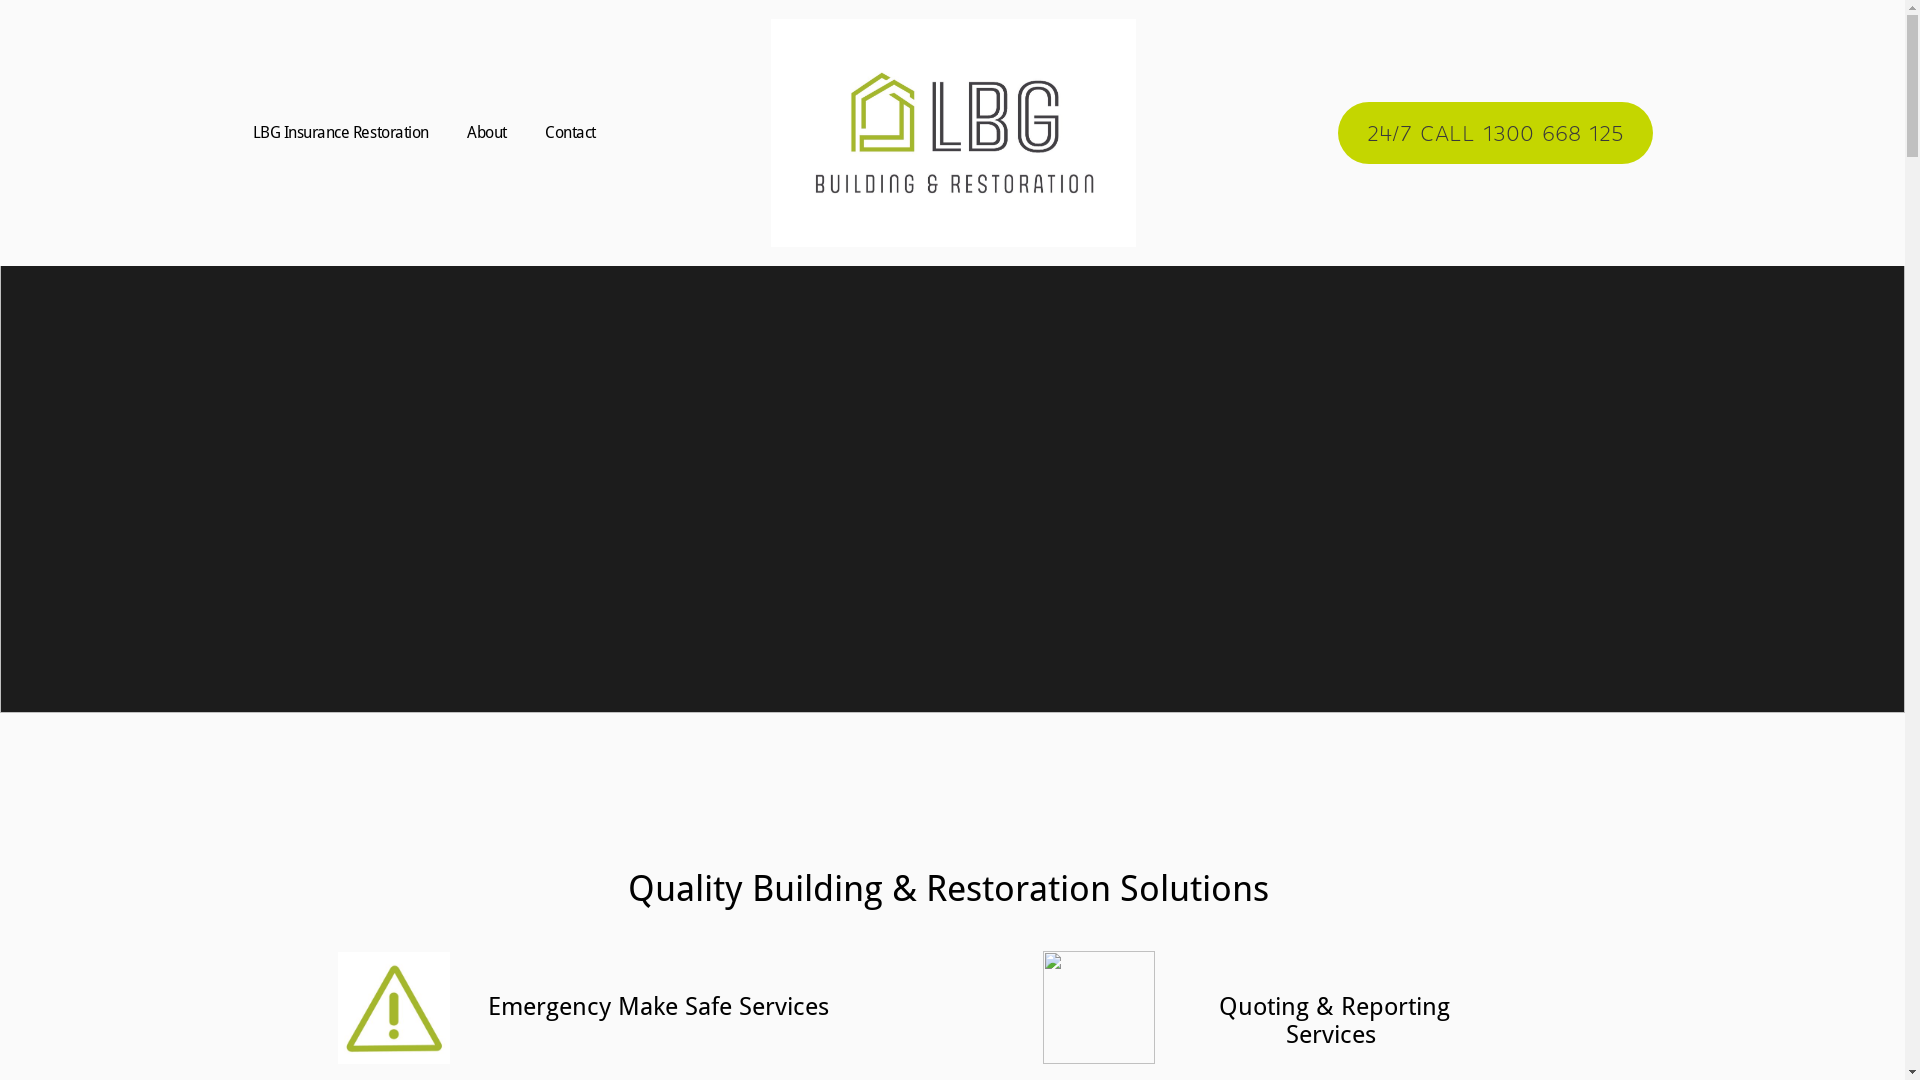  I want to click on About, so click(486, 133).